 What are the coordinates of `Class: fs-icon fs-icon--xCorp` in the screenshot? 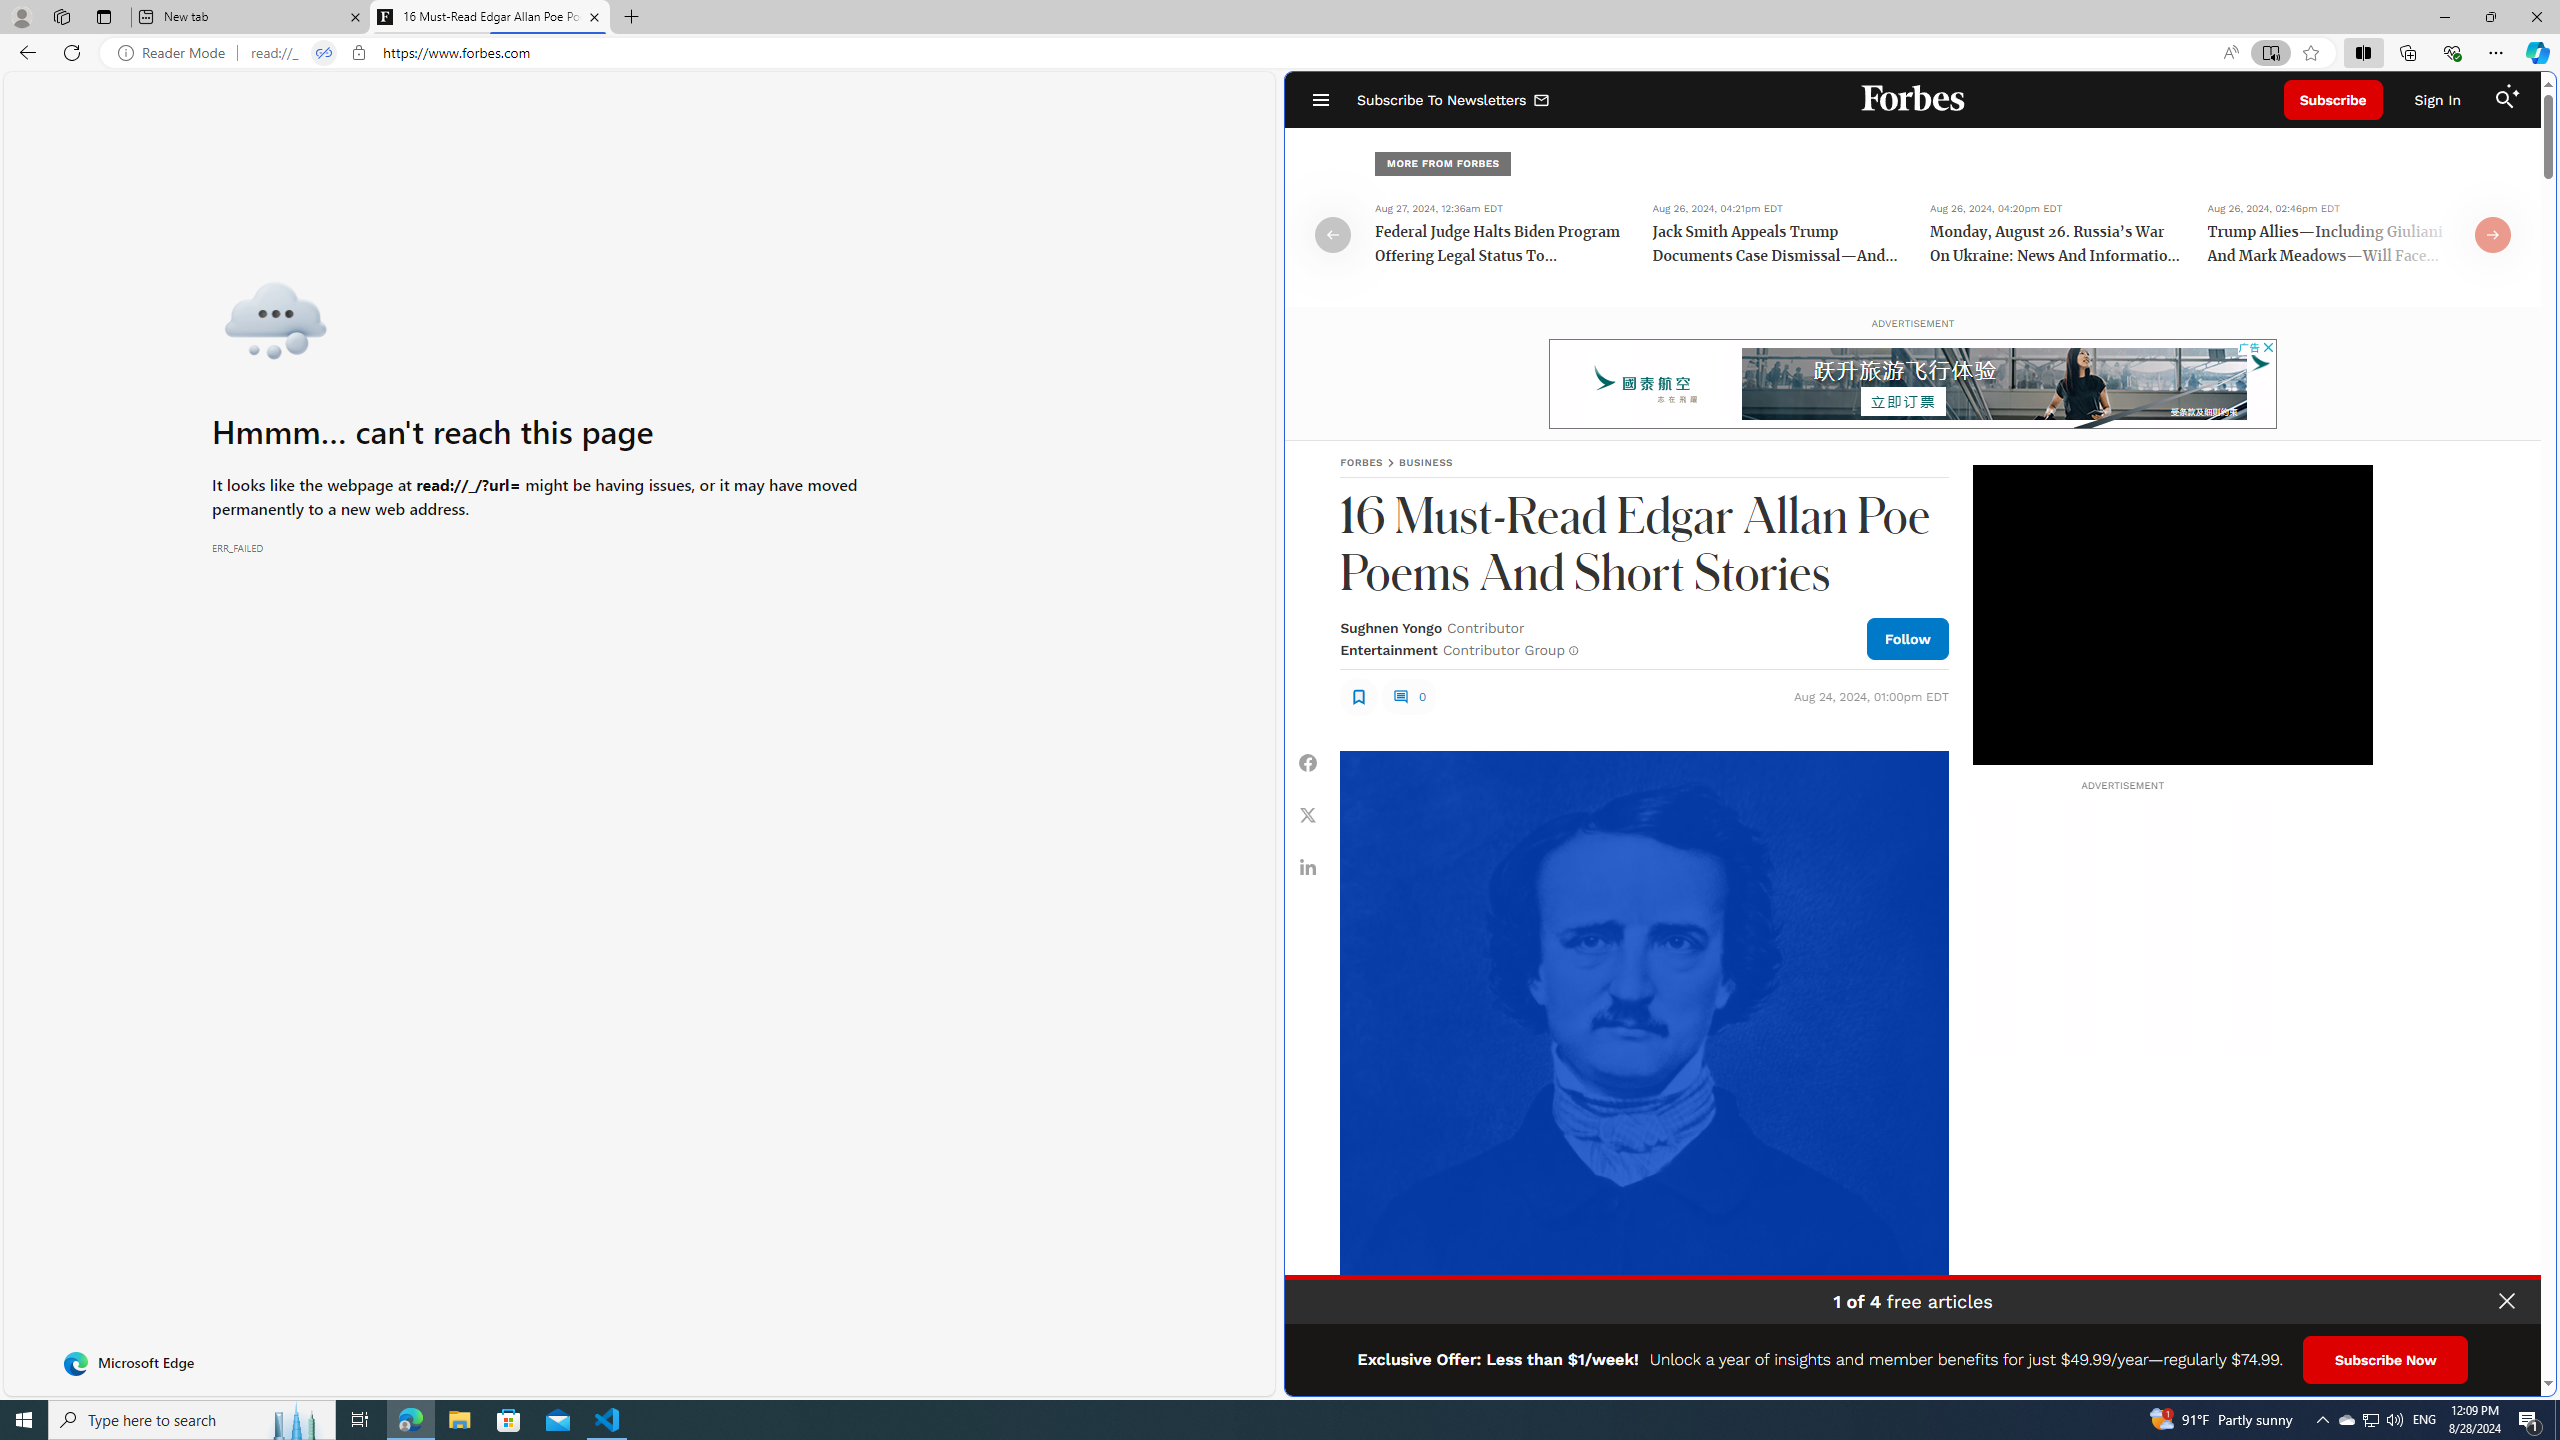 It's located at (1308, 815).